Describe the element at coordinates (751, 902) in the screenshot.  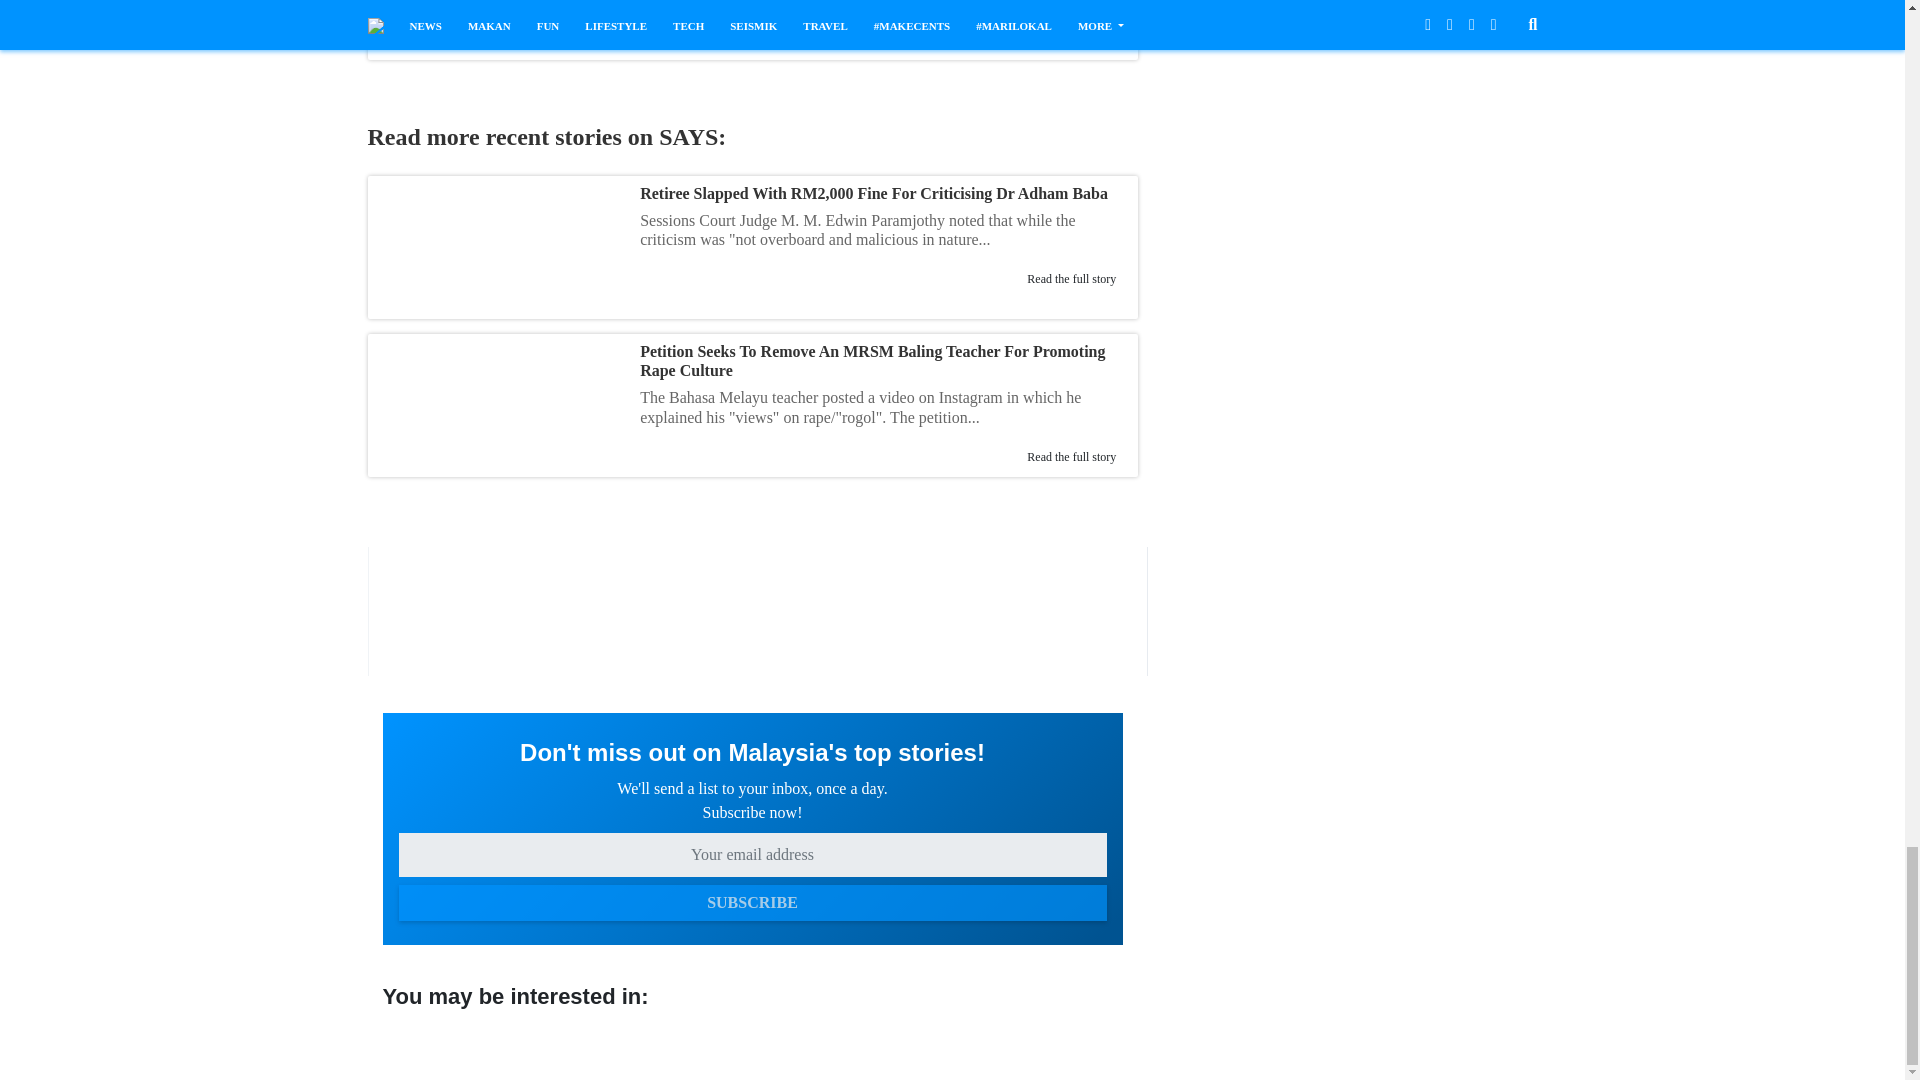
I see `Subscribe` at that location.